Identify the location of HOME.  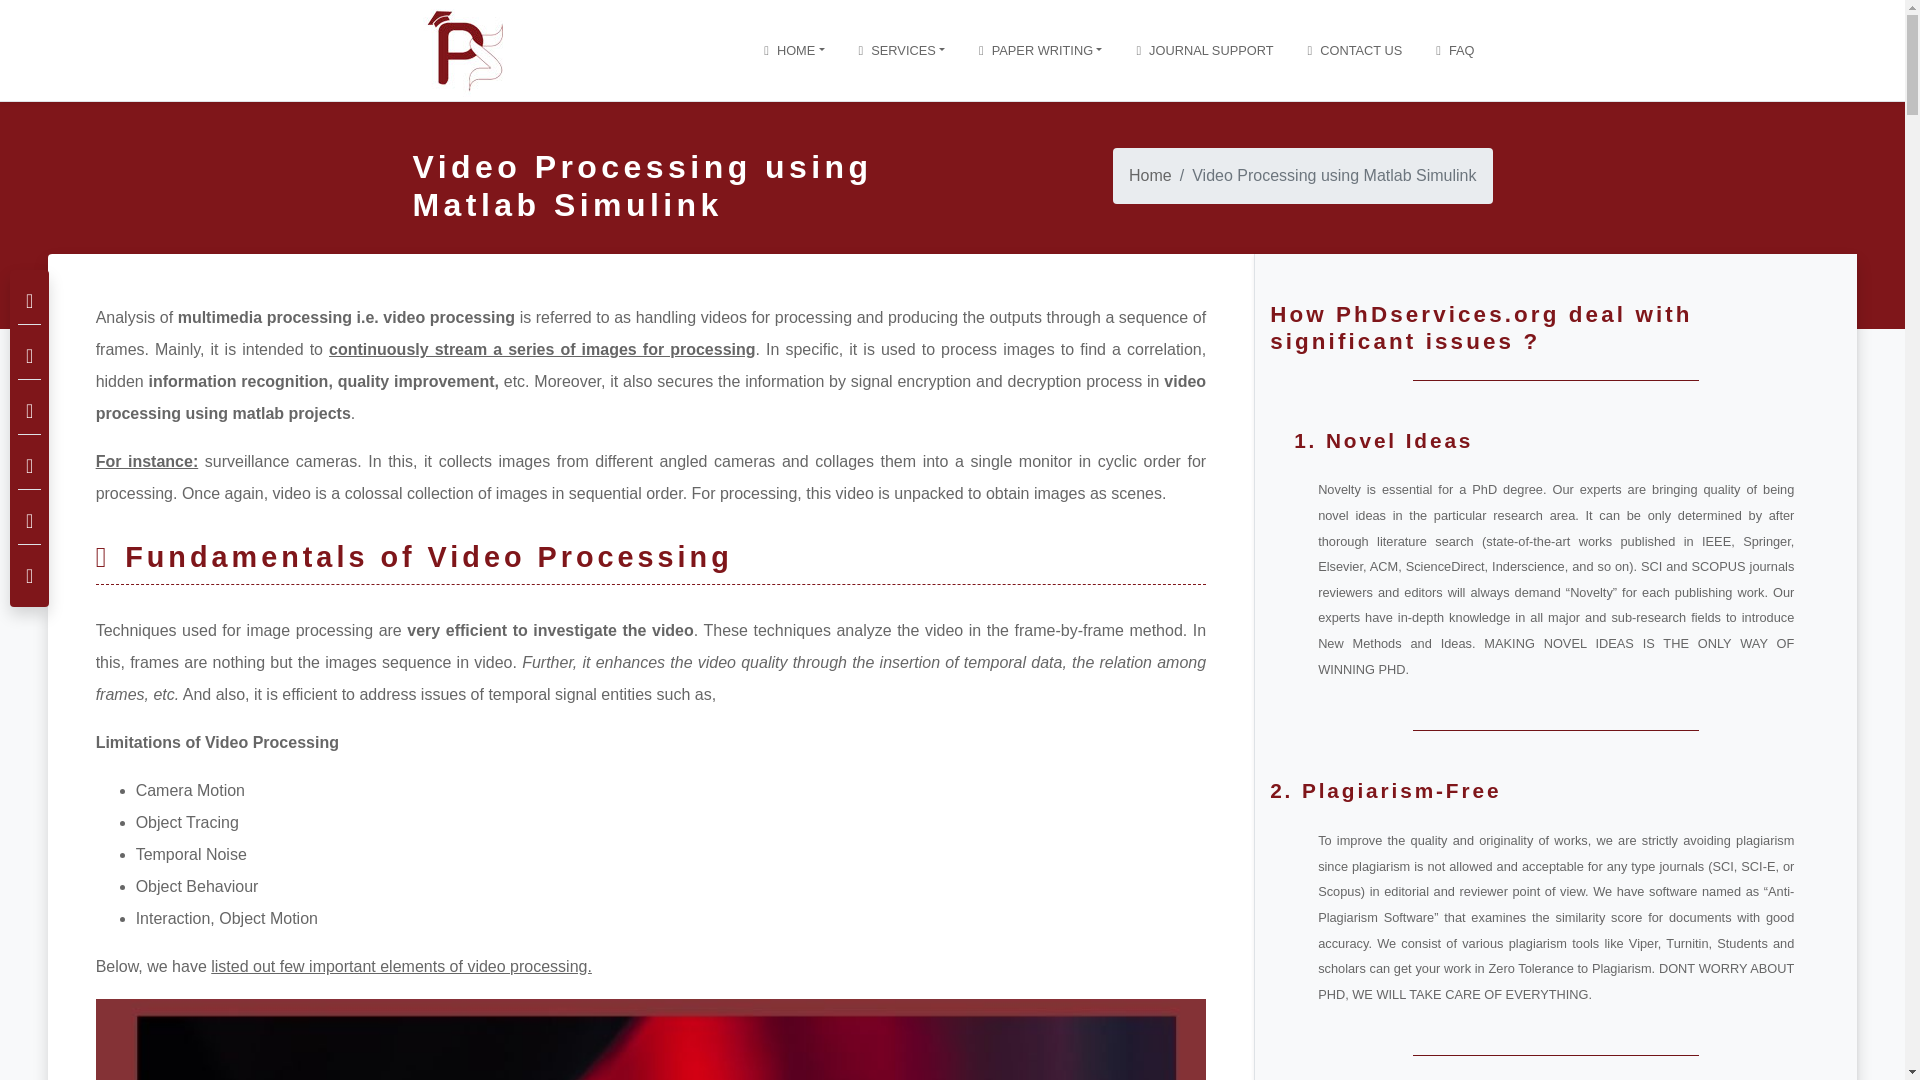
(794, 51).